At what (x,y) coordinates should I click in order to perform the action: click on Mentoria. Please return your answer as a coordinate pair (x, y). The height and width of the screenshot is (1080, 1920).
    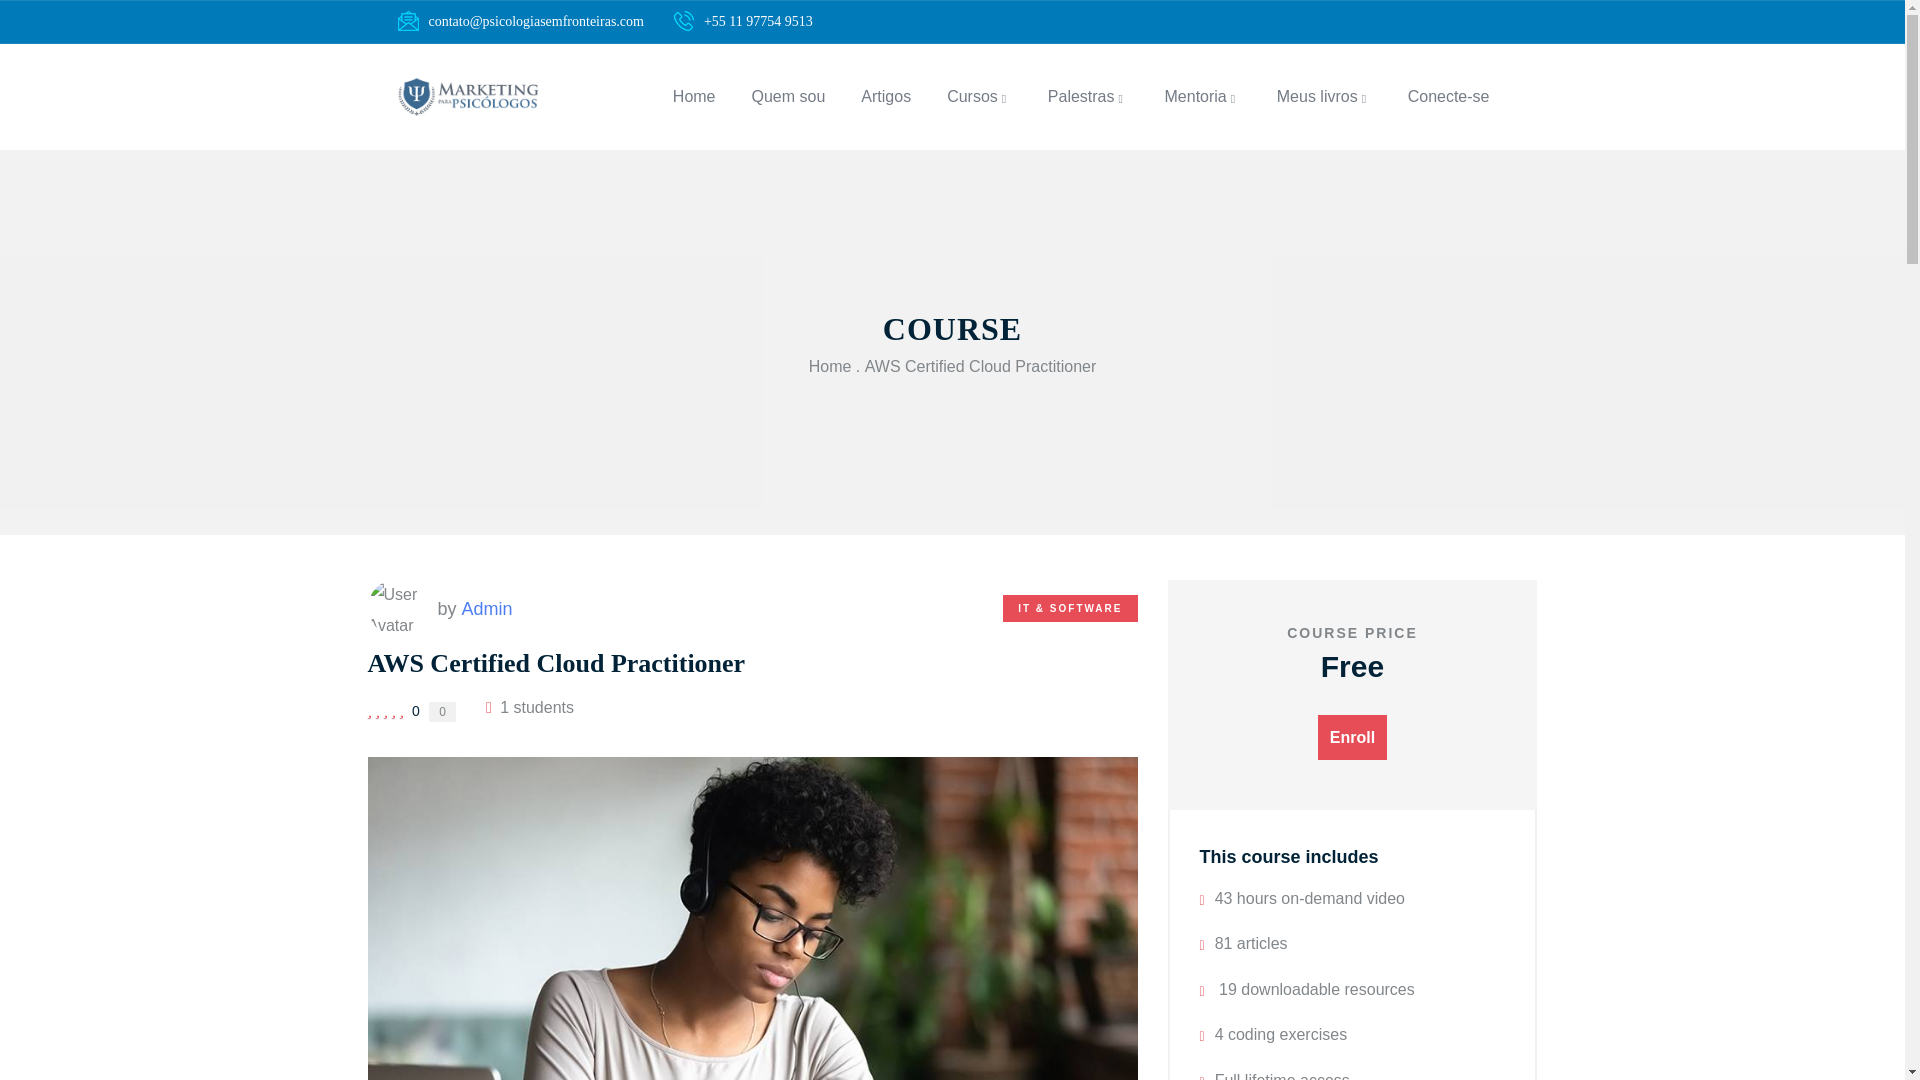
    Looking at the image, I should click on (1202, 97).